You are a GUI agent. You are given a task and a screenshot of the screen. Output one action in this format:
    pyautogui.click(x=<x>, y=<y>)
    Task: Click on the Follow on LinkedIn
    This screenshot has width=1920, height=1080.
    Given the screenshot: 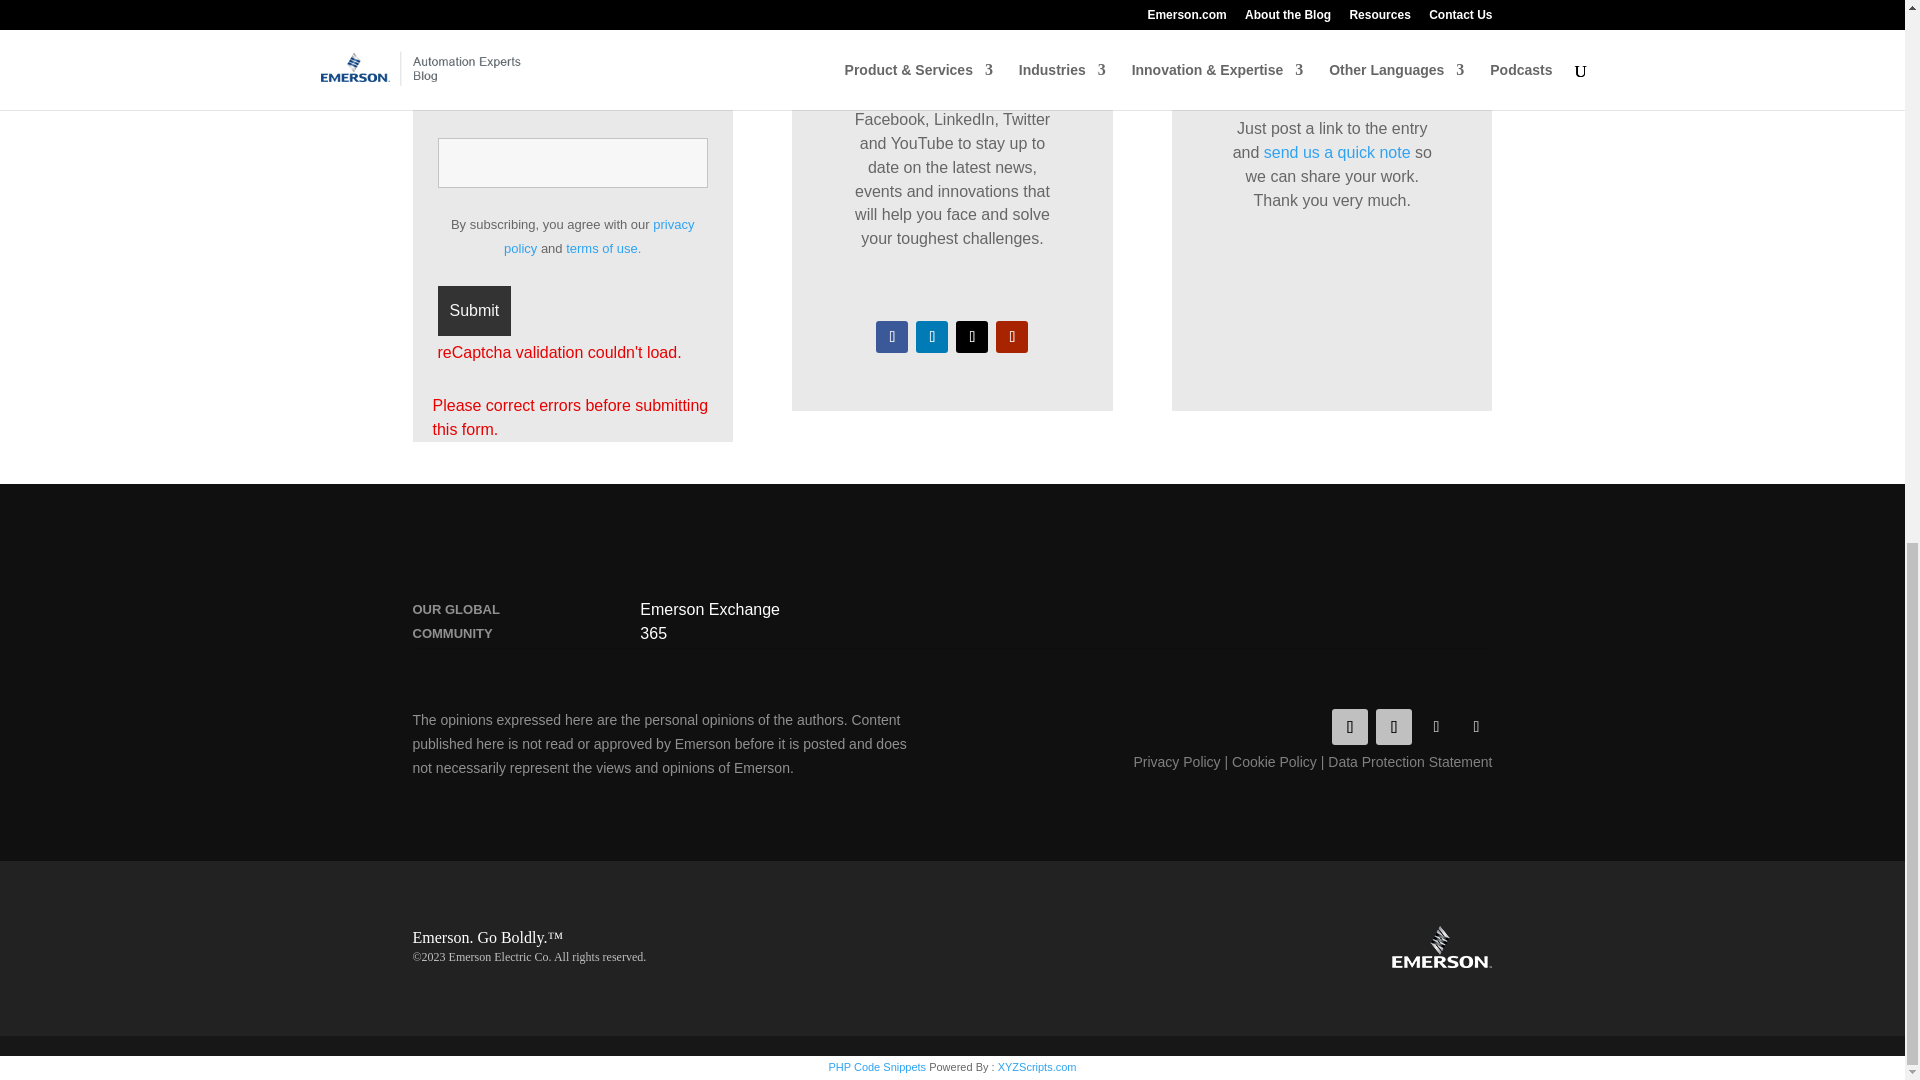 What is the action you would take?
    pyautogui.click(x=932, y=336)
    